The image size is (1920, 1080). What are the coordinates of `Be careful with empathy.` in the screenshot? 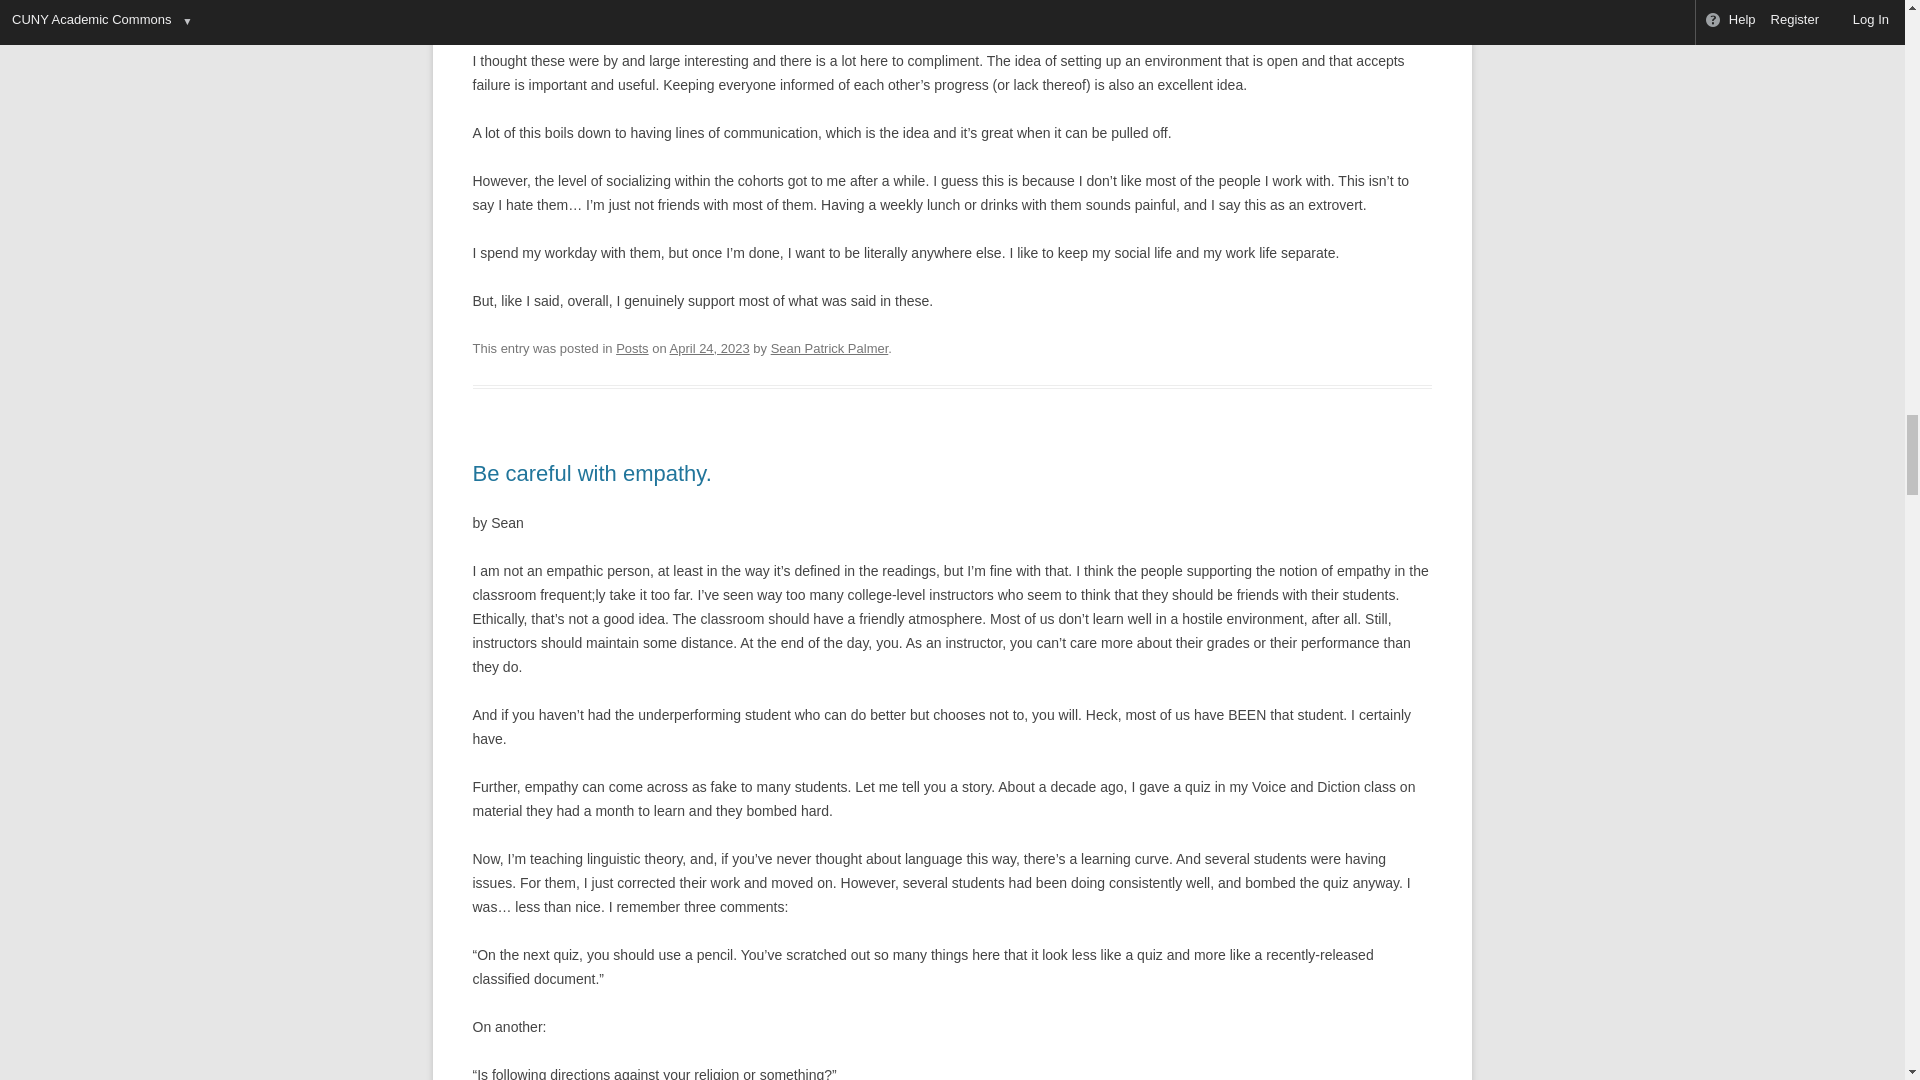 It's located at (591, 474).